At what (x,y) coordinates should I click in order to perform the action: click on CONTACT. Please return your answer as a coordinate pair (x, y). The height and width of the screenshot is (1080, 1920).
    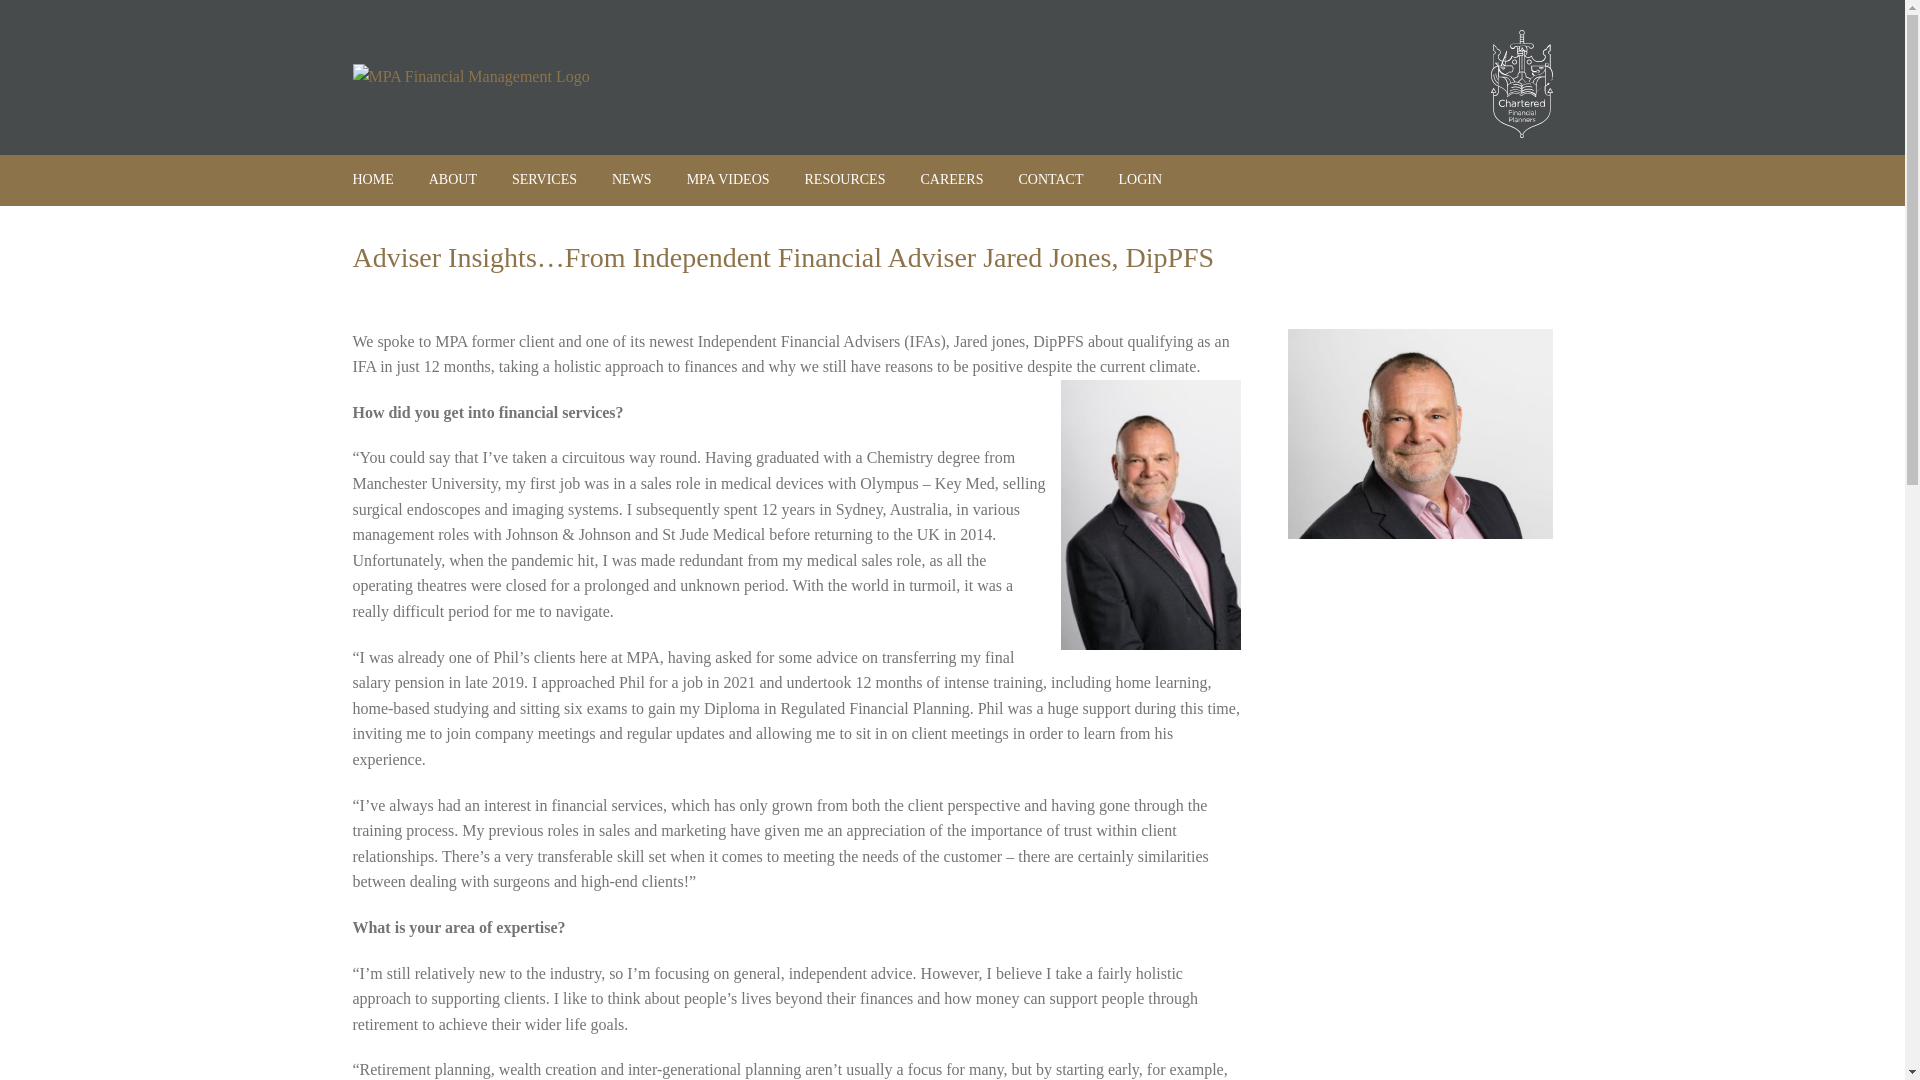
    Looking at the image, I should click on (1050, 180).